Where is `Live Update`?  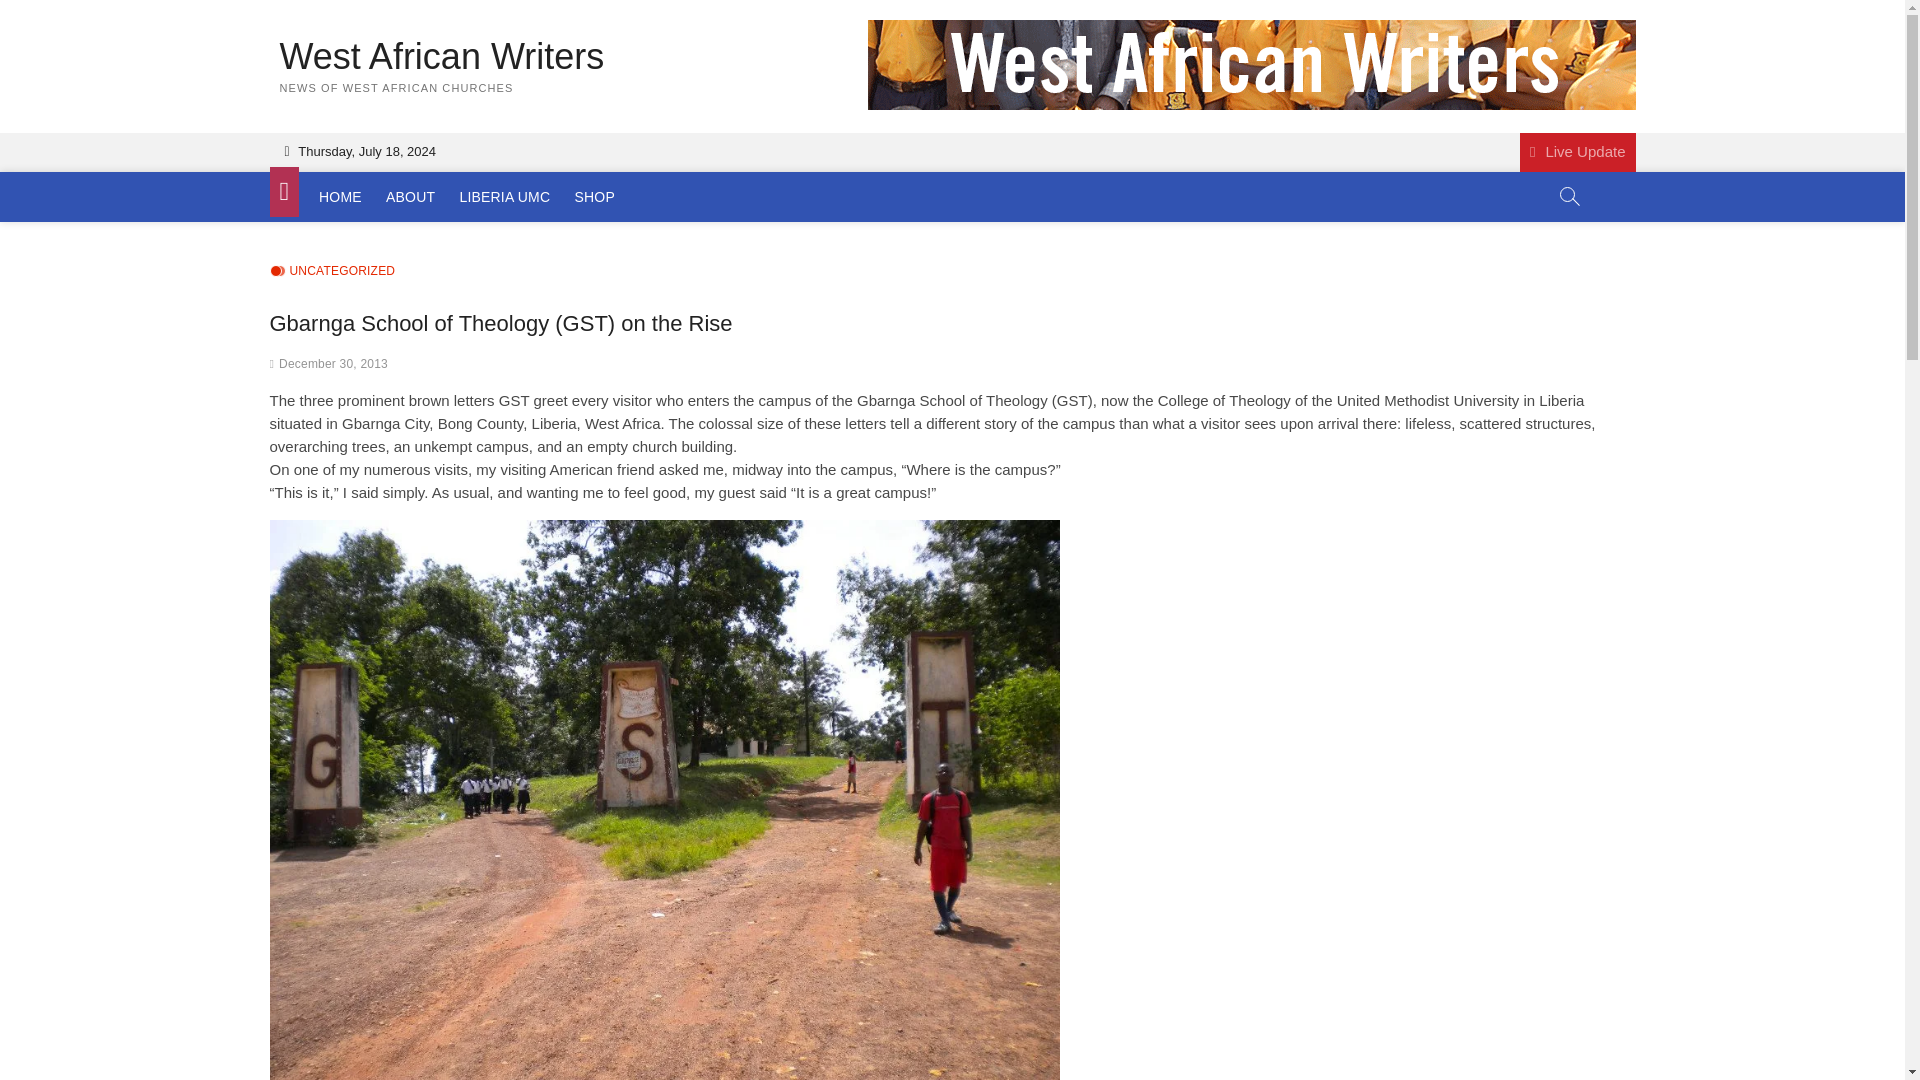 Live Update is located at coordinates (1578, 152).